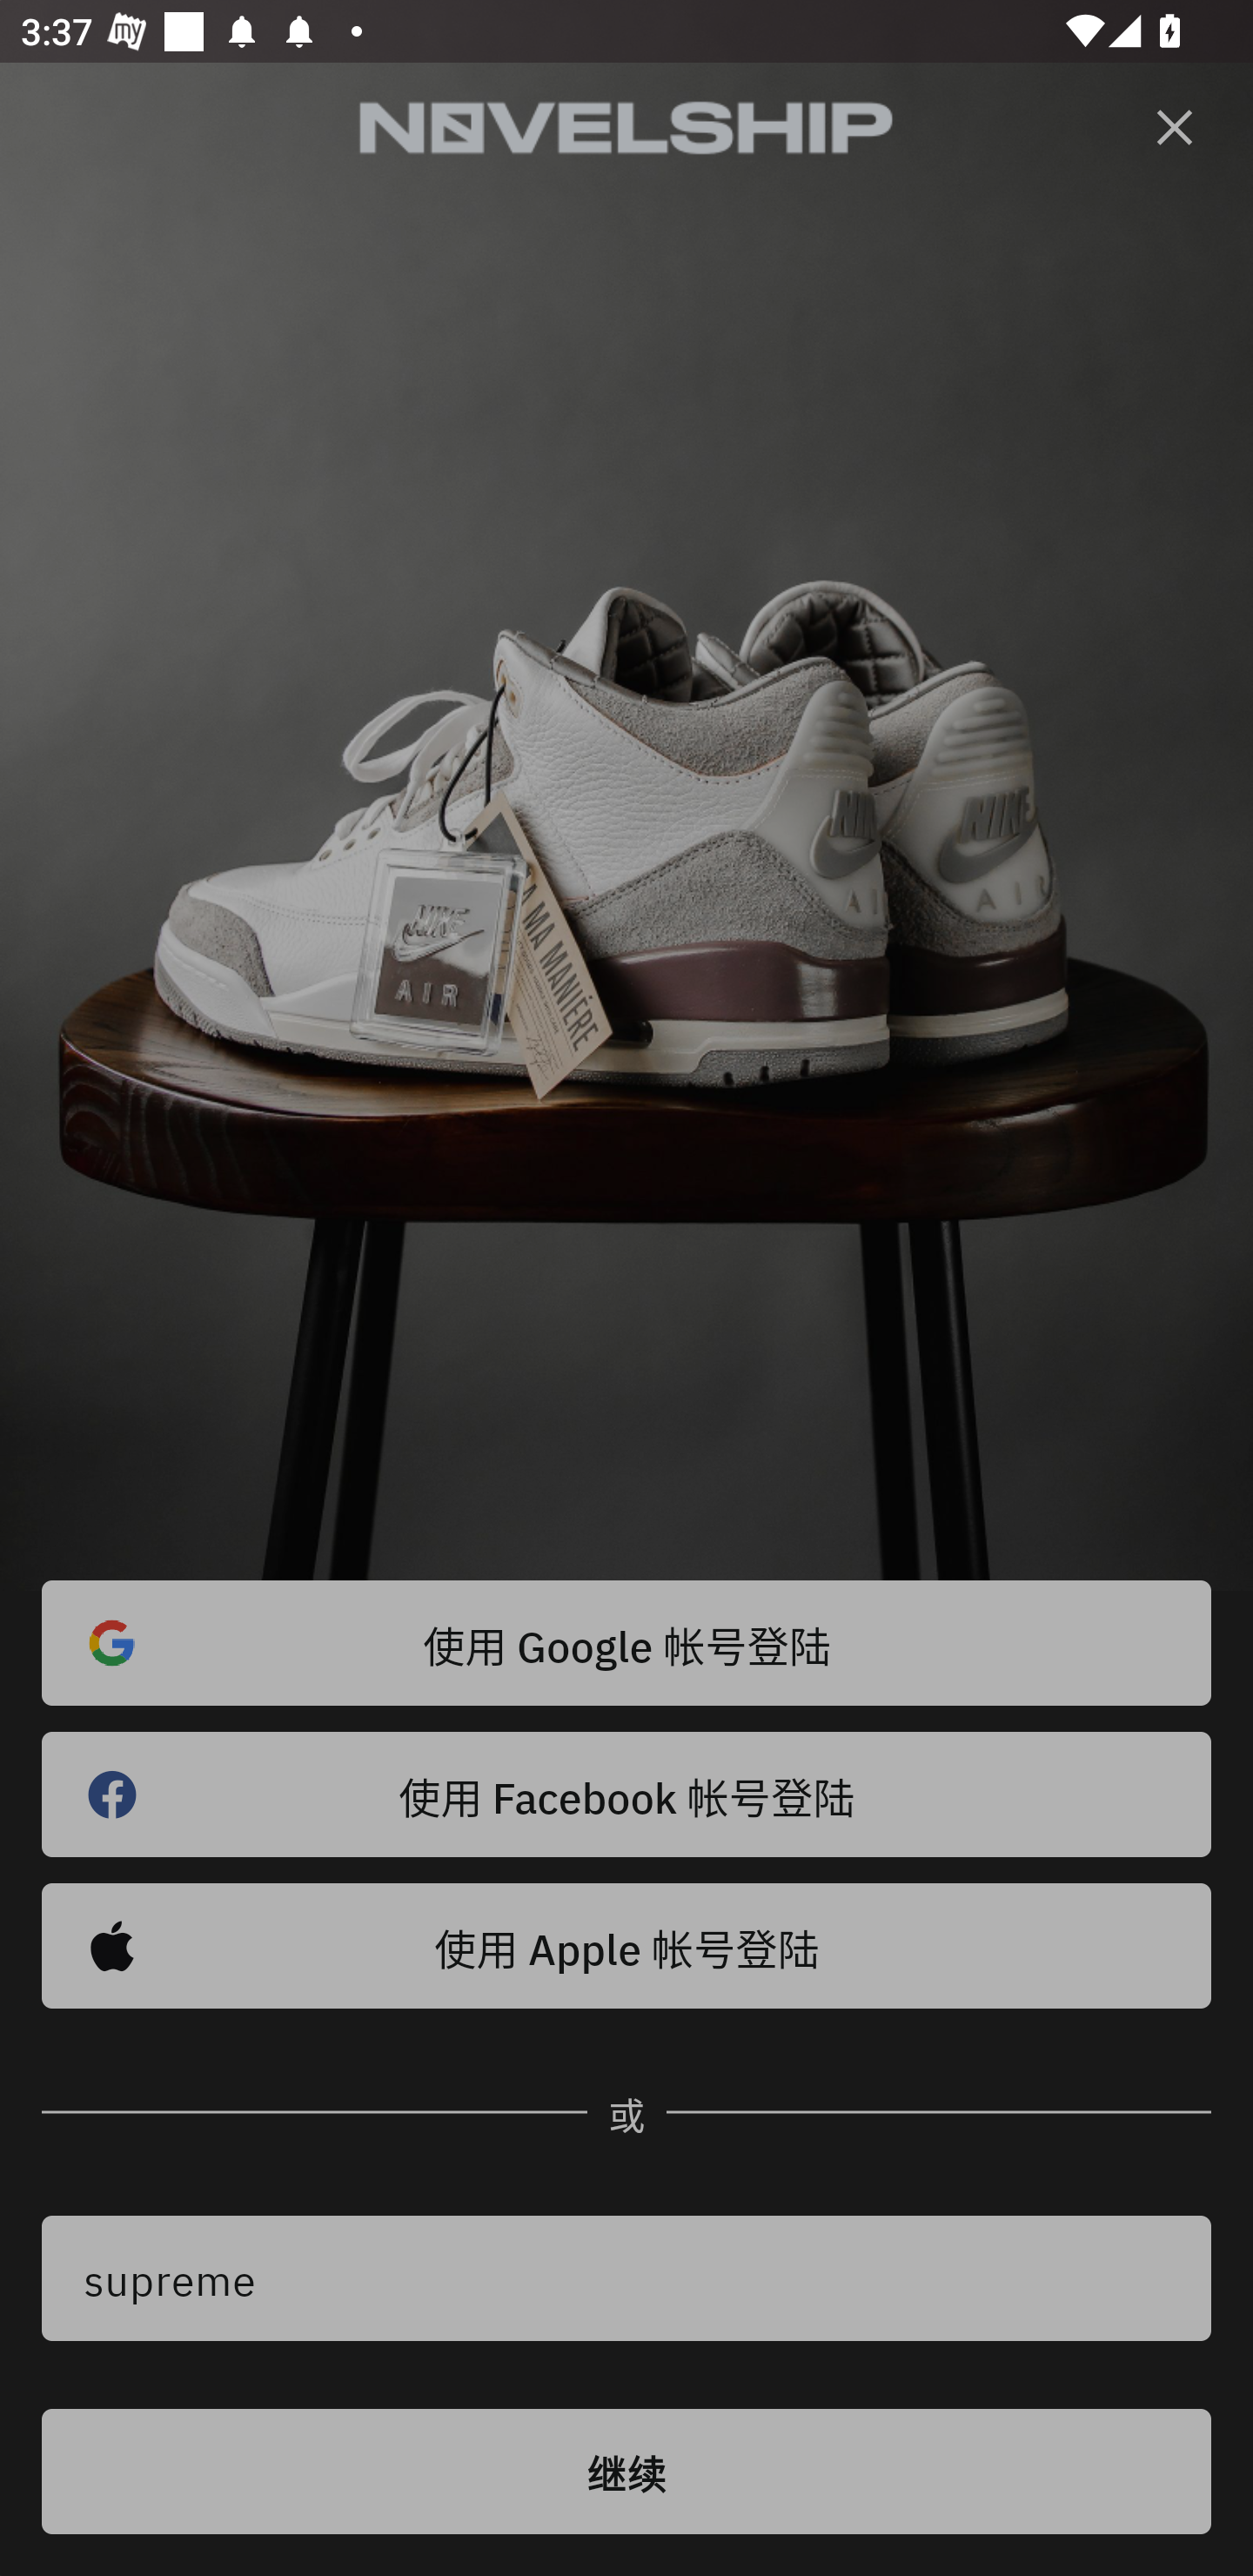  Describe the element at coordinates (626, 2472) in the screenshot. I see `继续` at that location.